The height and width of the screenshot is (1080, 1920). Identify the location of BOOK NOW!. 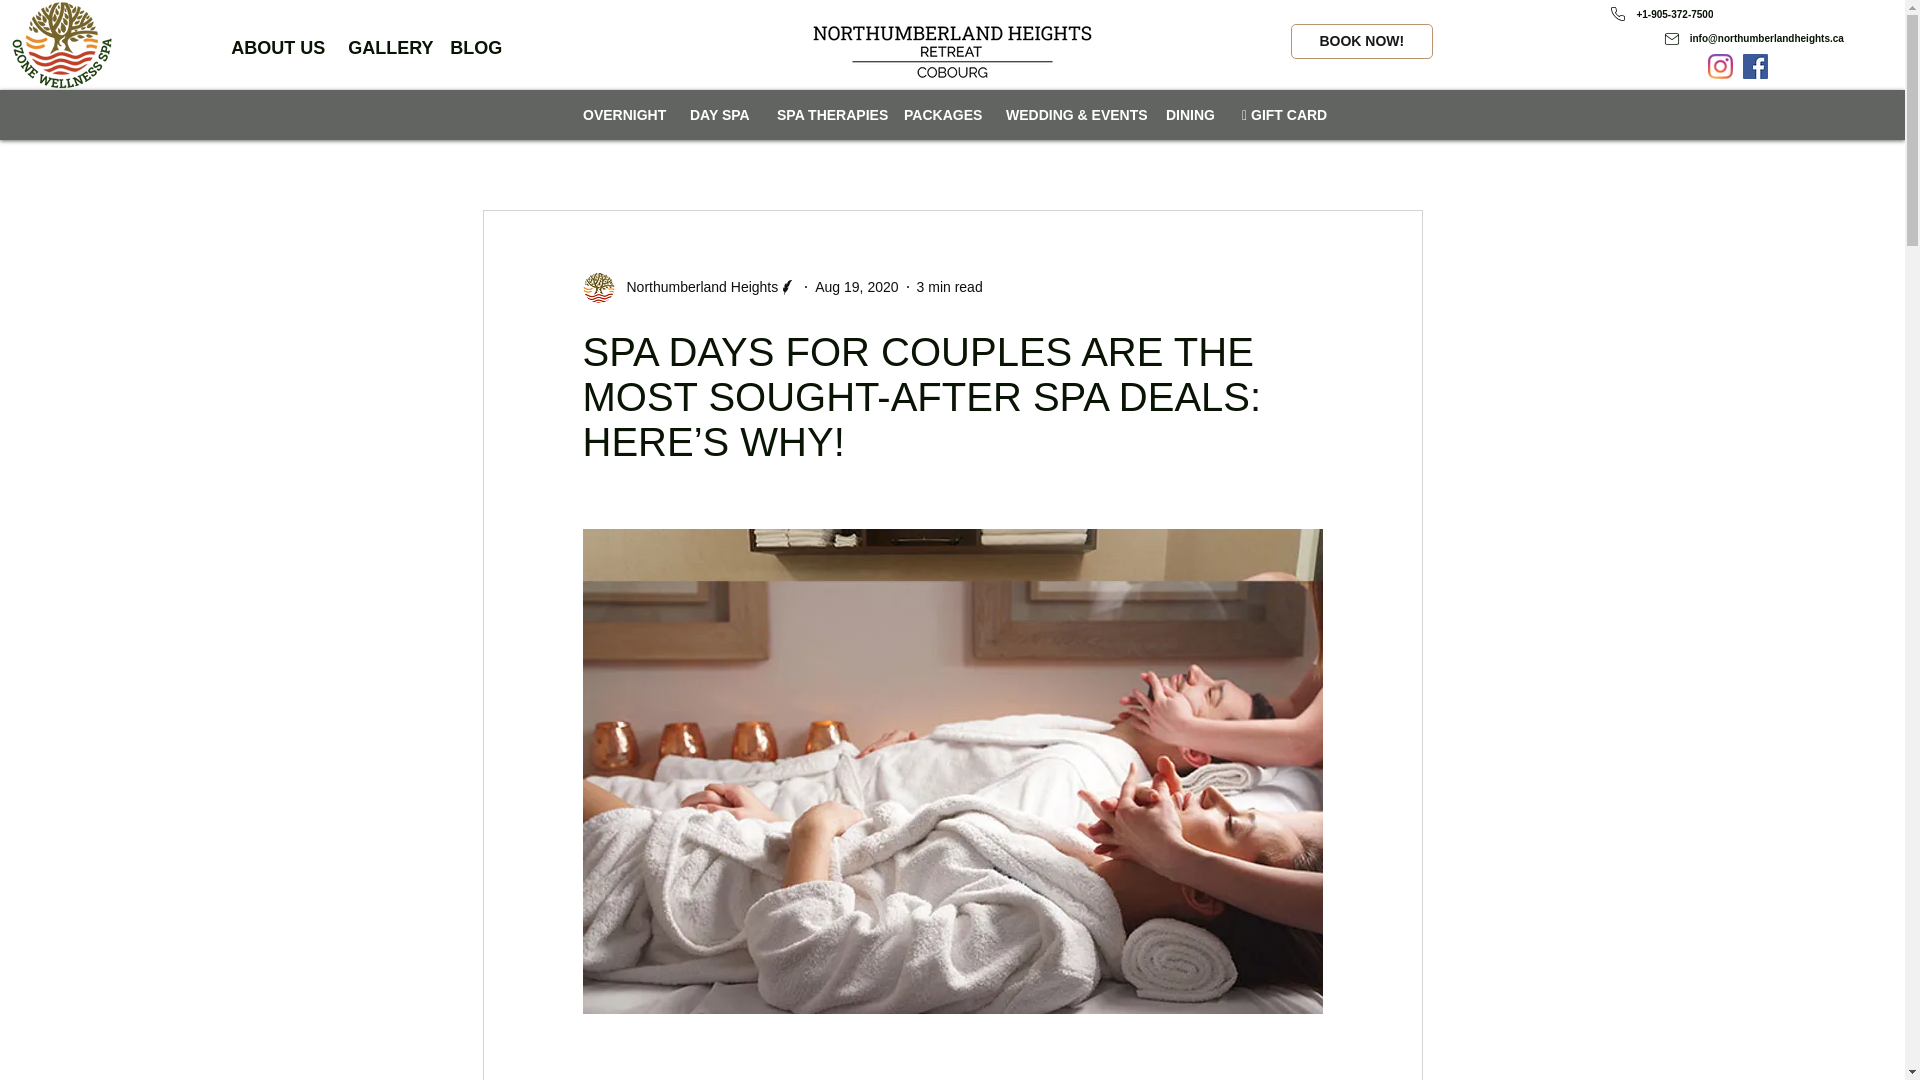
(1361, 41).